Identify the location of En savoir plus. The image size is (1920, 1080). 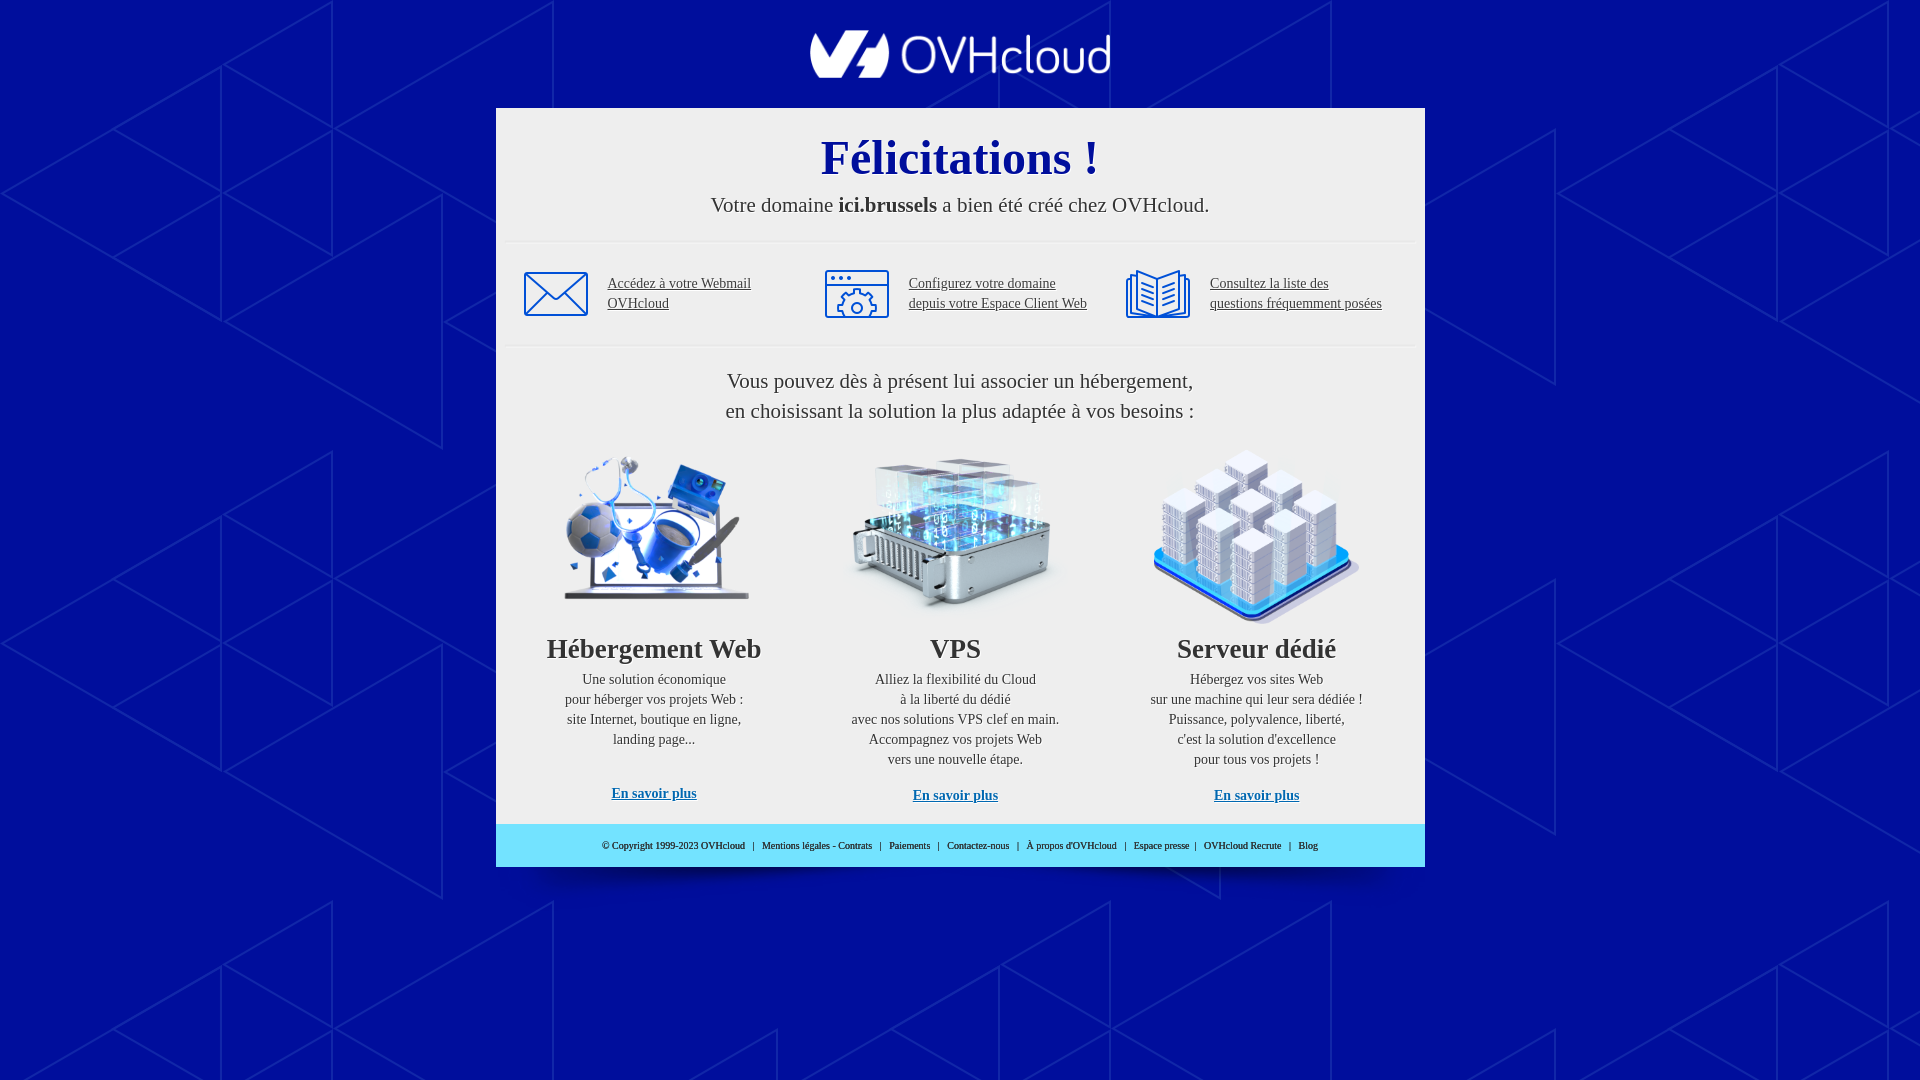
(956, 796).